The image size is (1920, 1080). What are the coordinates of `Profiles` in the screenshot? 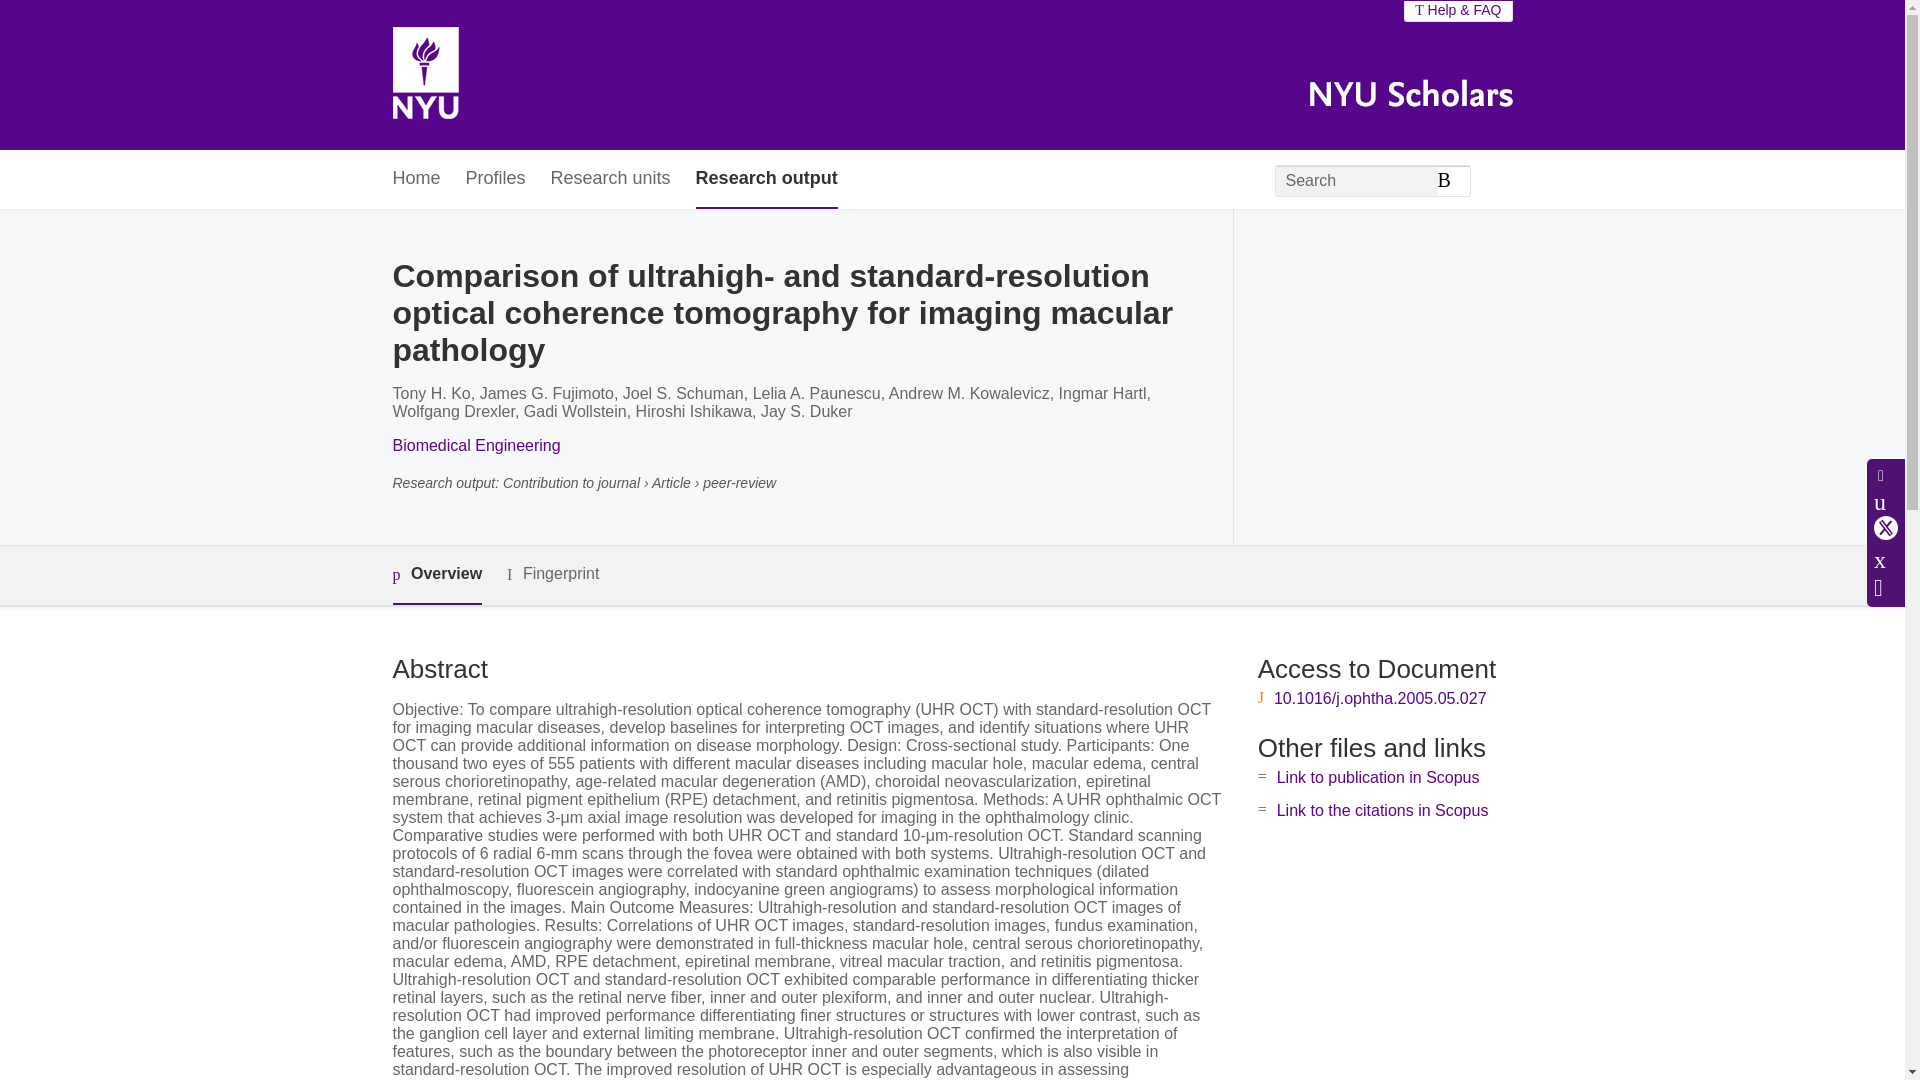 It's located at (496, 180).